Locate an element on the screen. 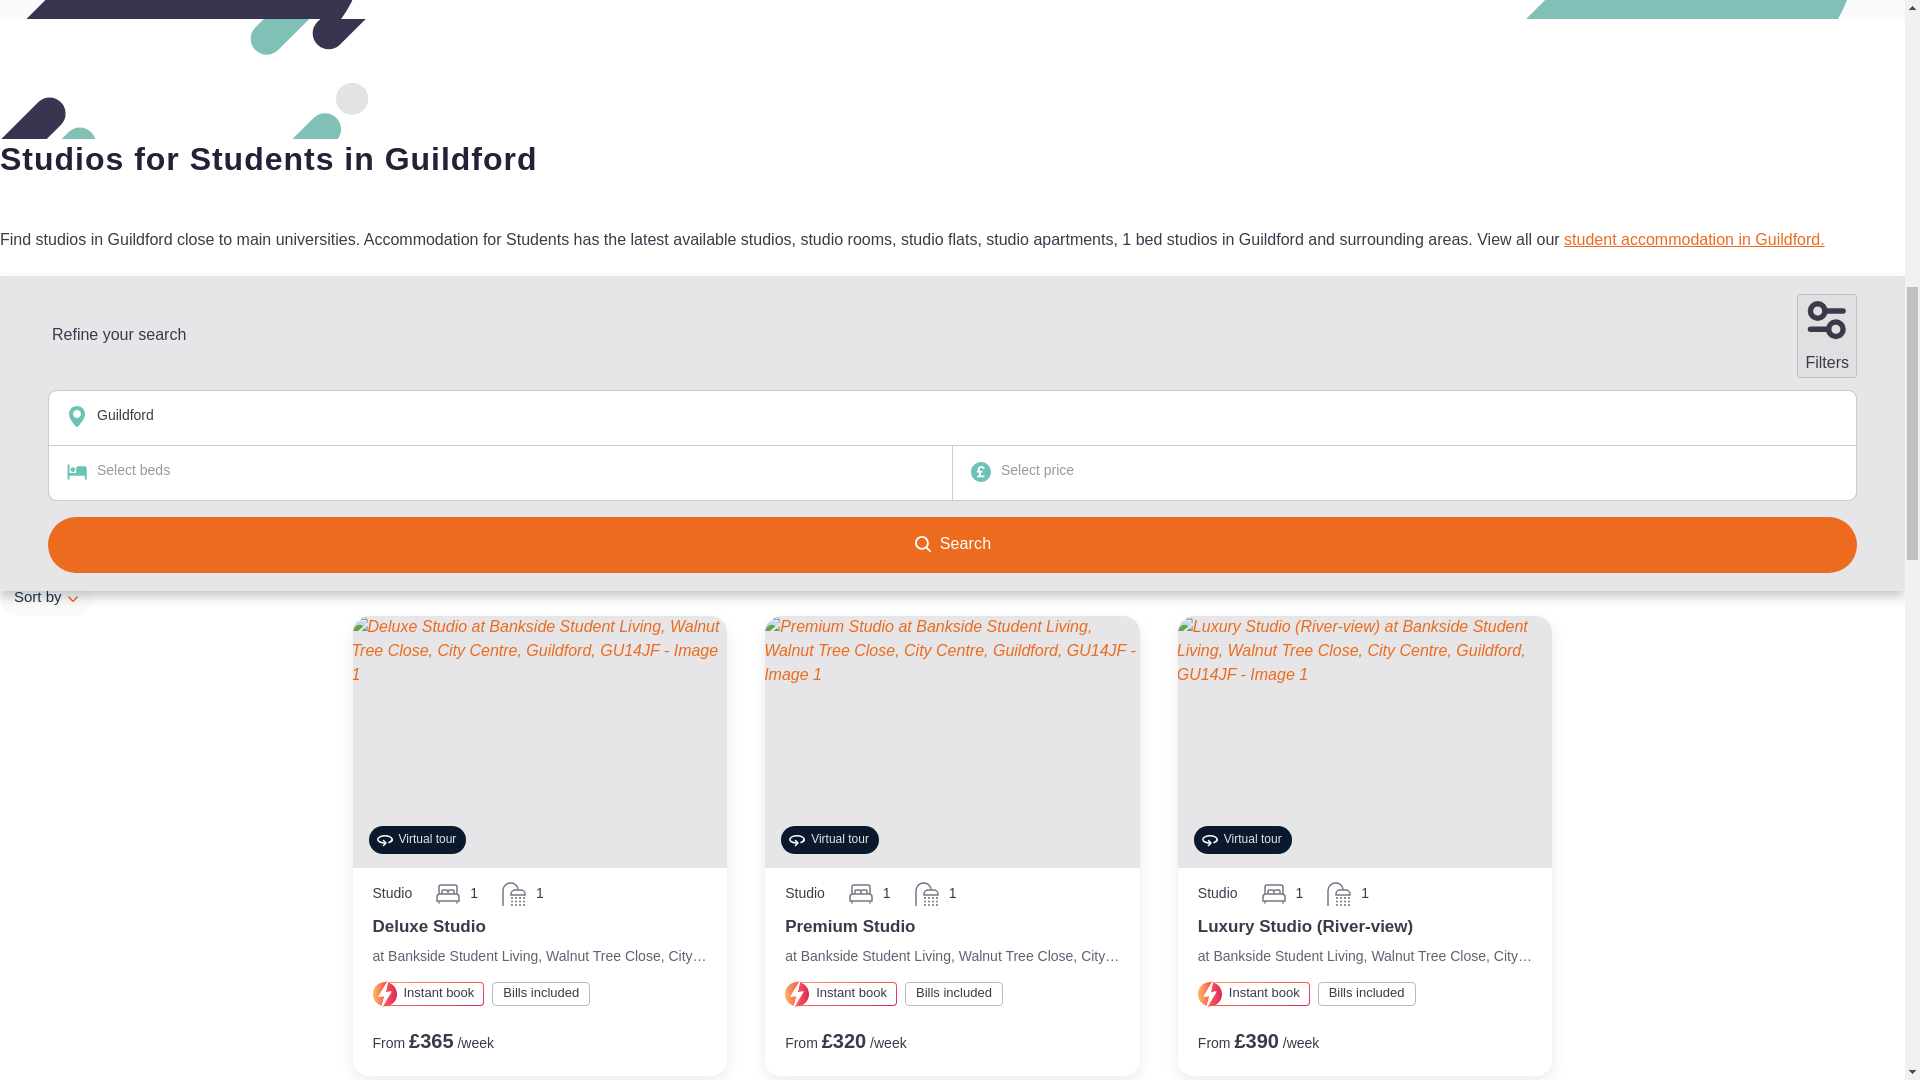 This screenshot has width=1920, height=1080. Guildford is located at coordinates (108, 385).